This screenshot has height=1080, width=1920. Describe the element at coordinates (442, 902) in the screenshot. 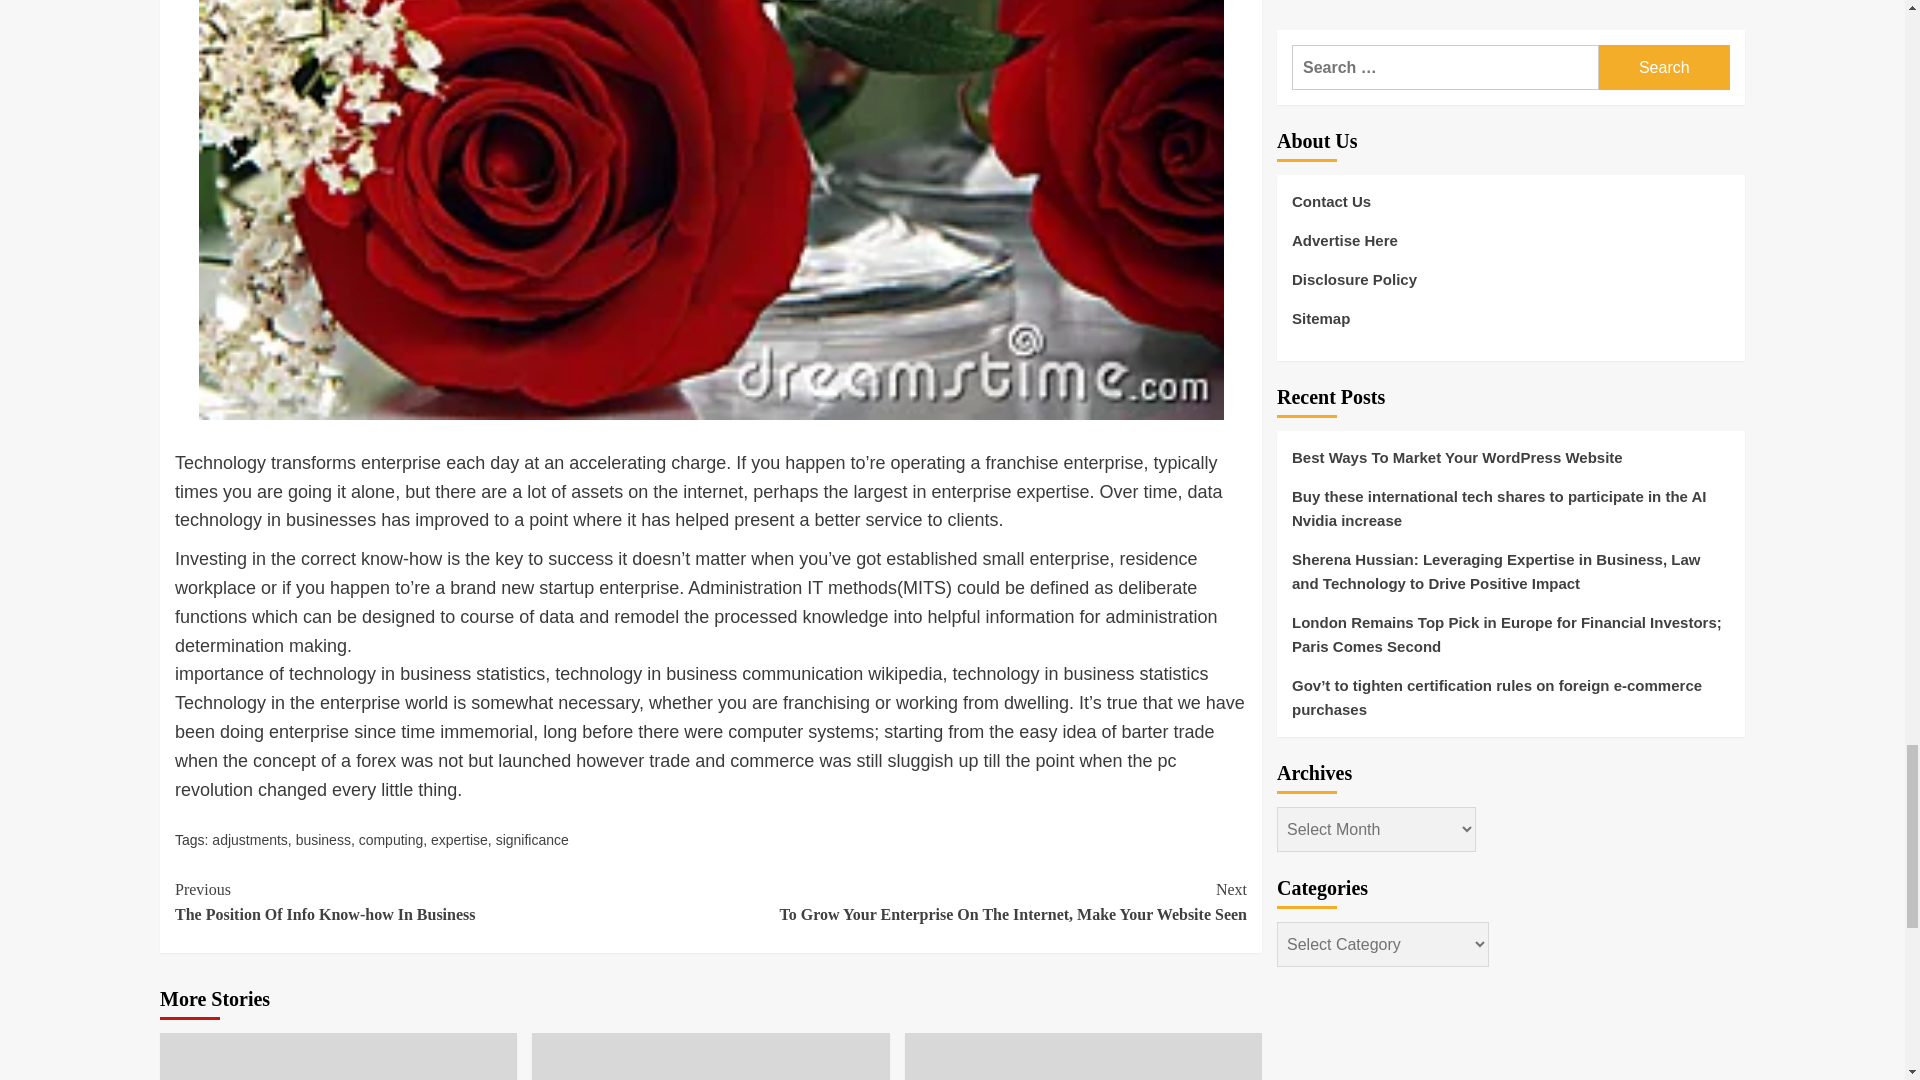

I see `expertise` at that location.